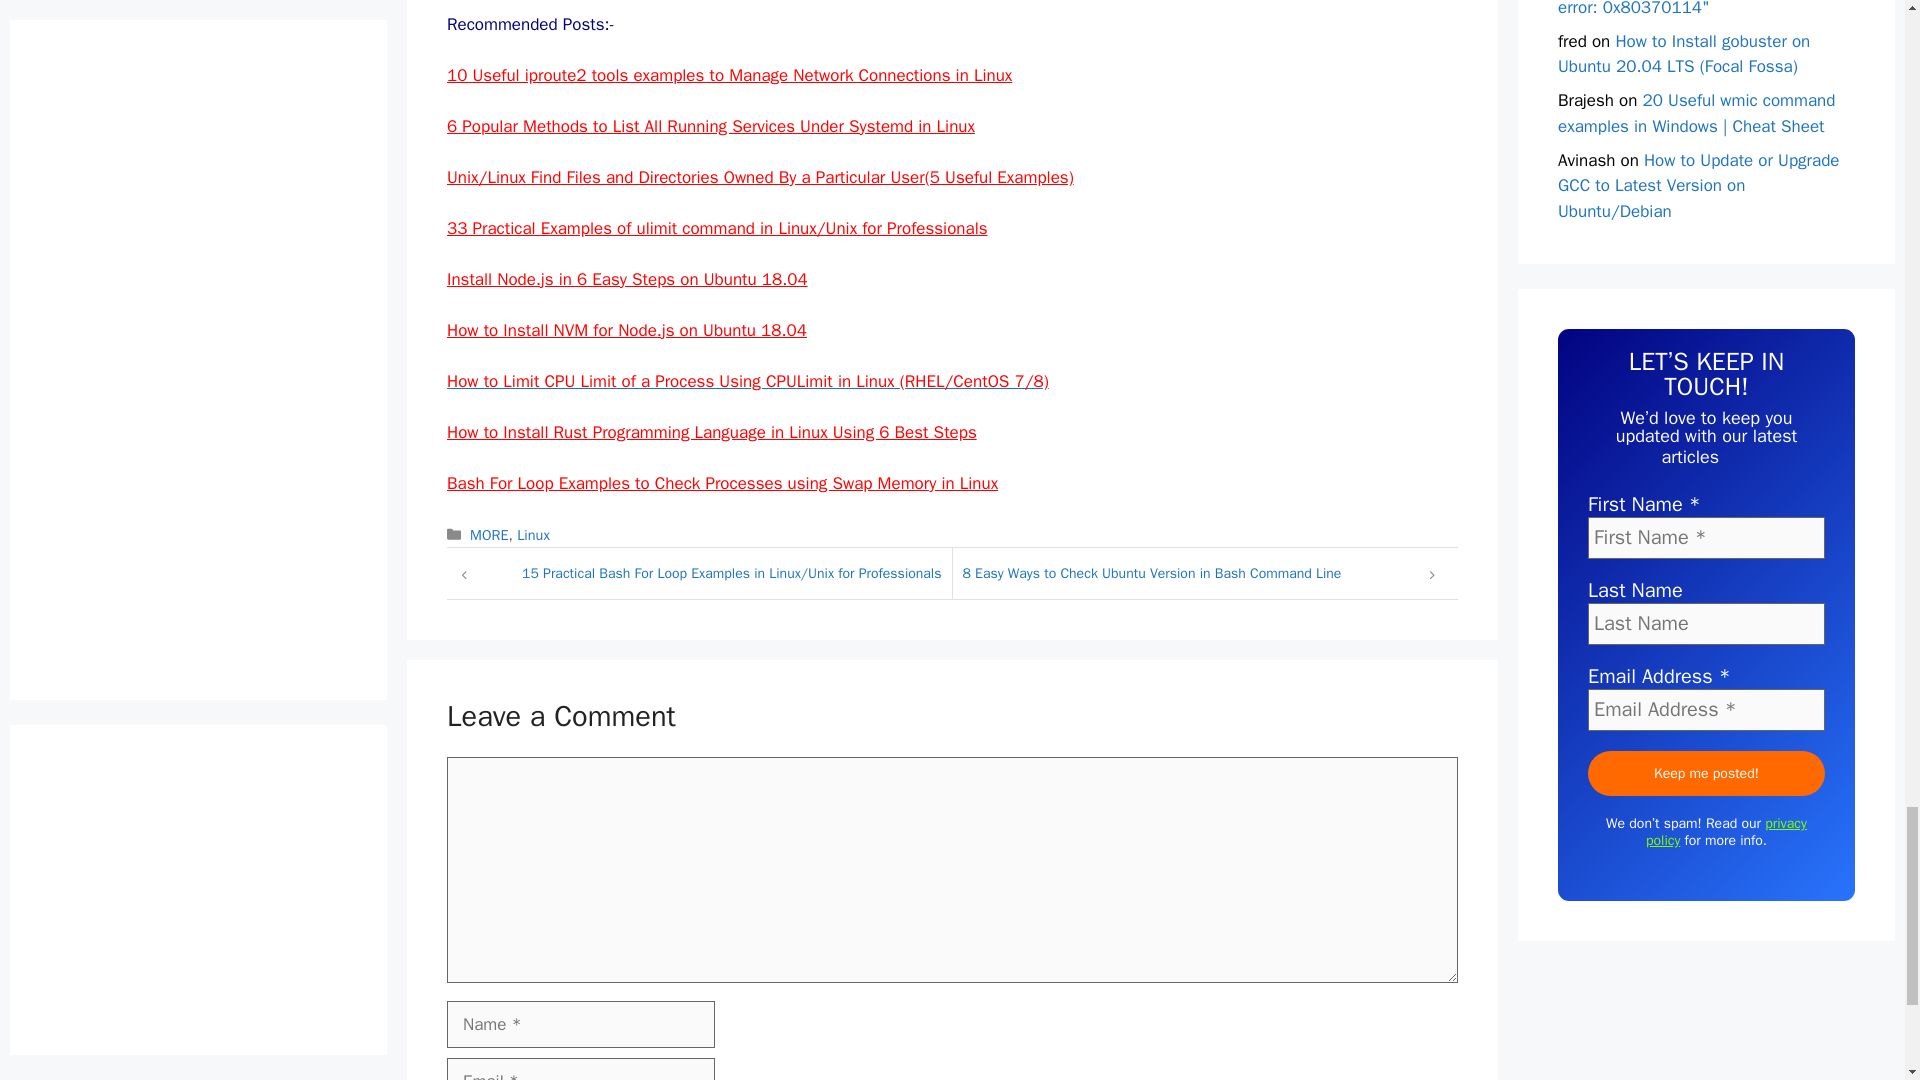 The height and width of the screenshot is (1080, 1920). Describe the element at coordinates (1706, 538) in the screenshot. I see `First Name` at that location.